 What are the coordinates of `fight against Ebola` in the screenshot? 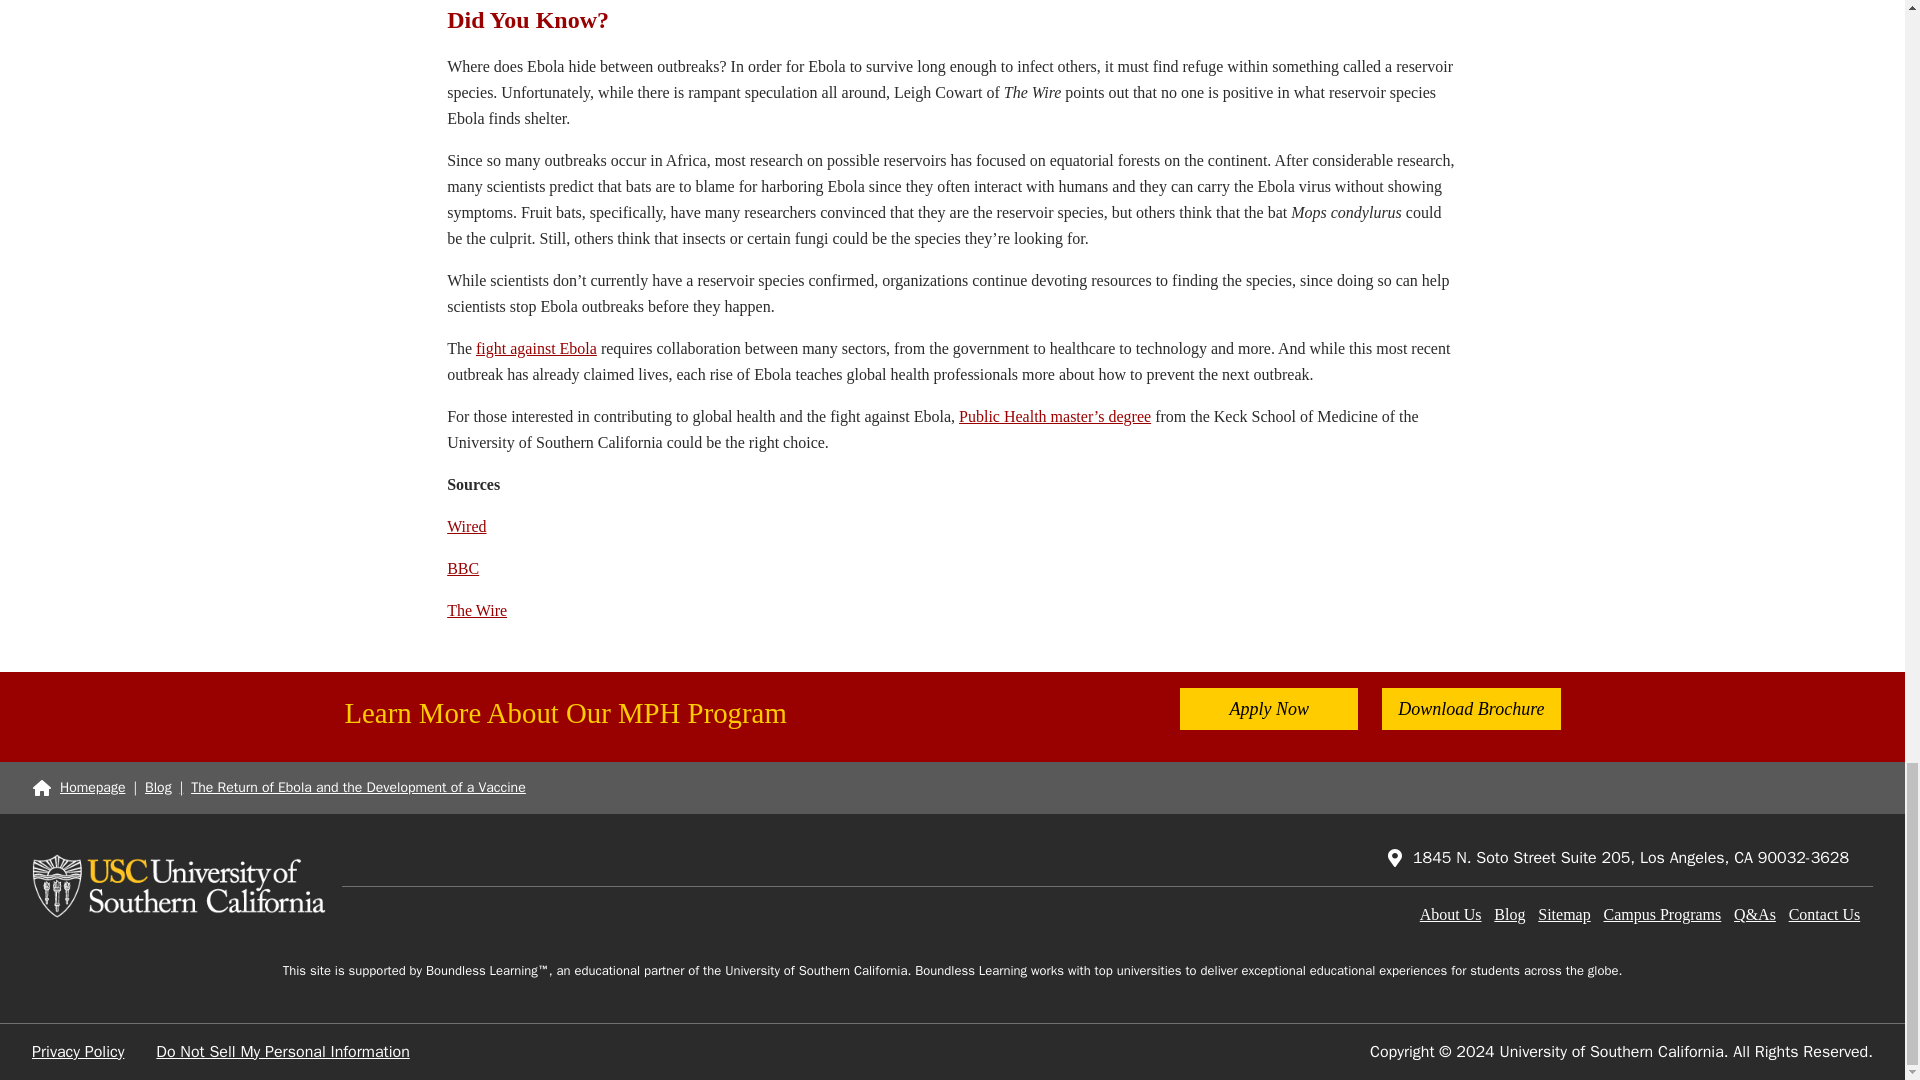 It's located at (536, 348).